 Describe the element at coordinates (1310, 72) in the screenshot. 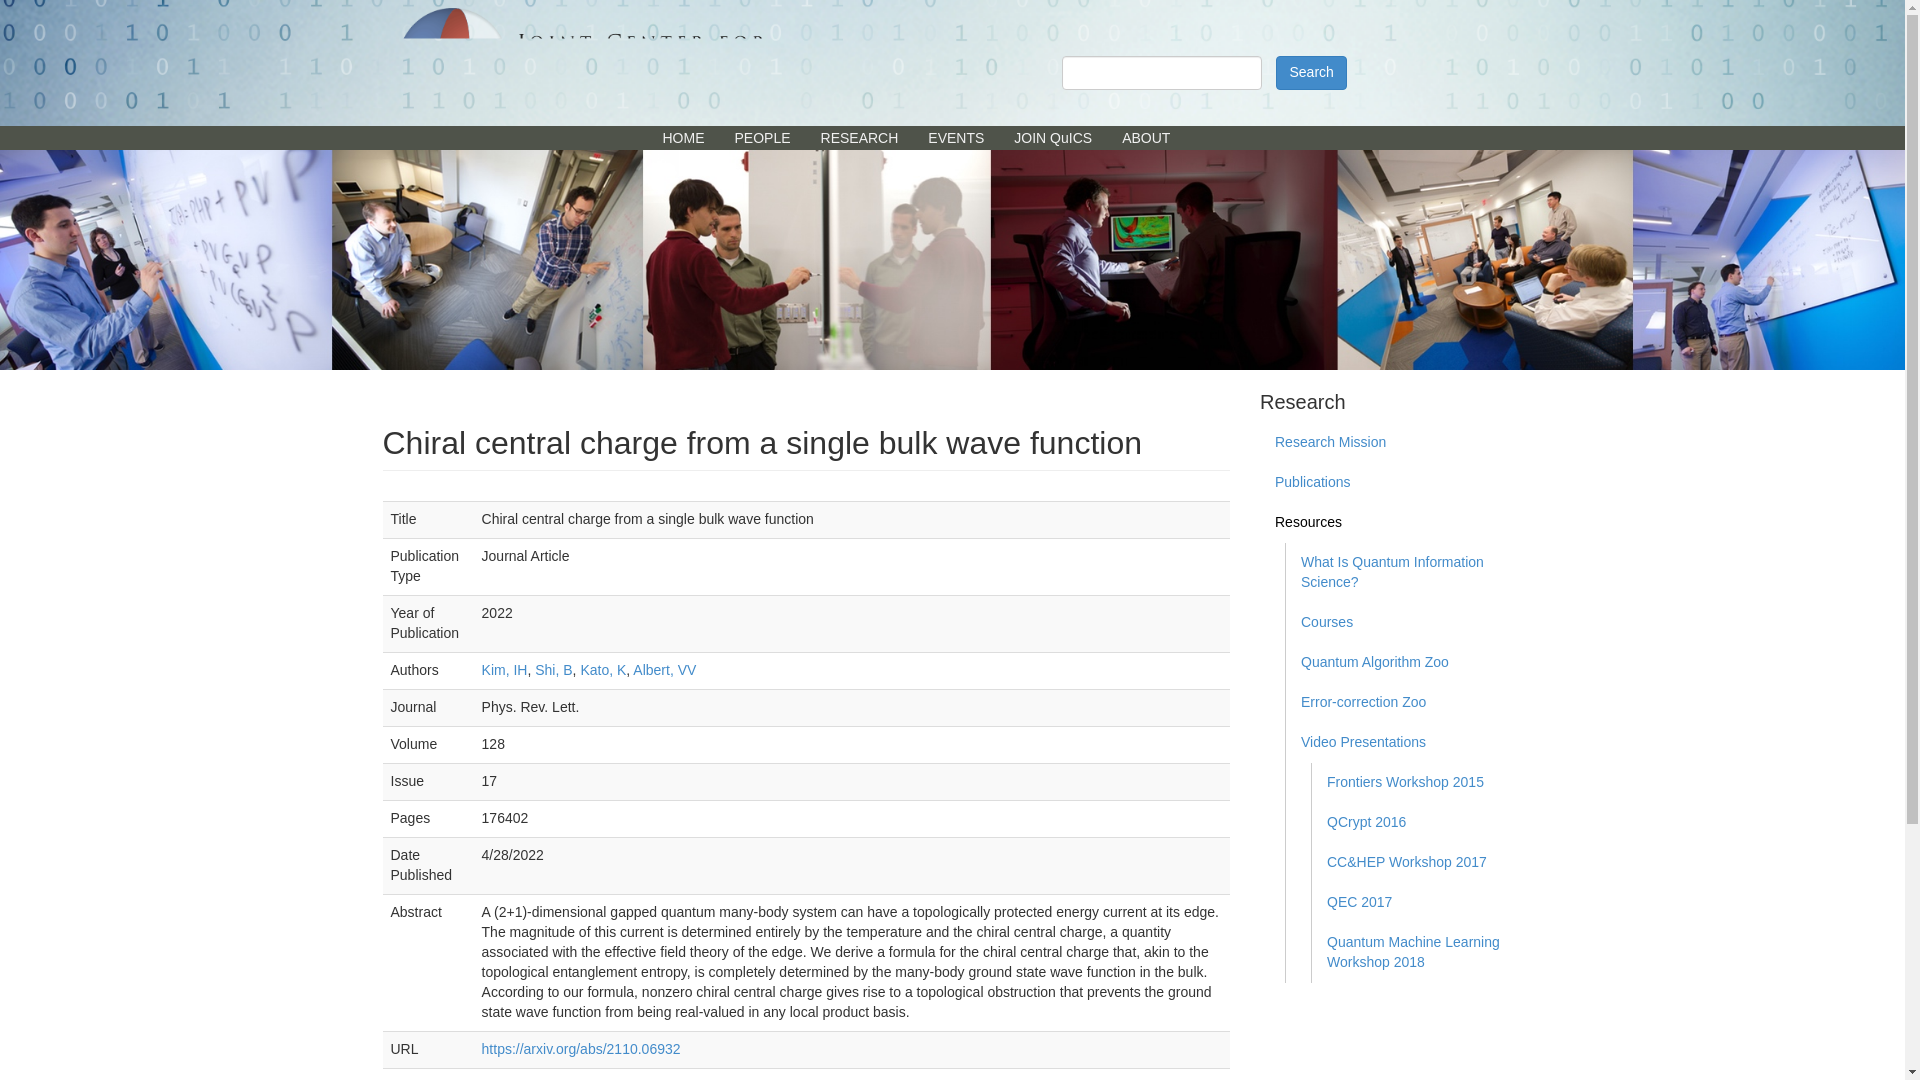

I see `Search` at that location.